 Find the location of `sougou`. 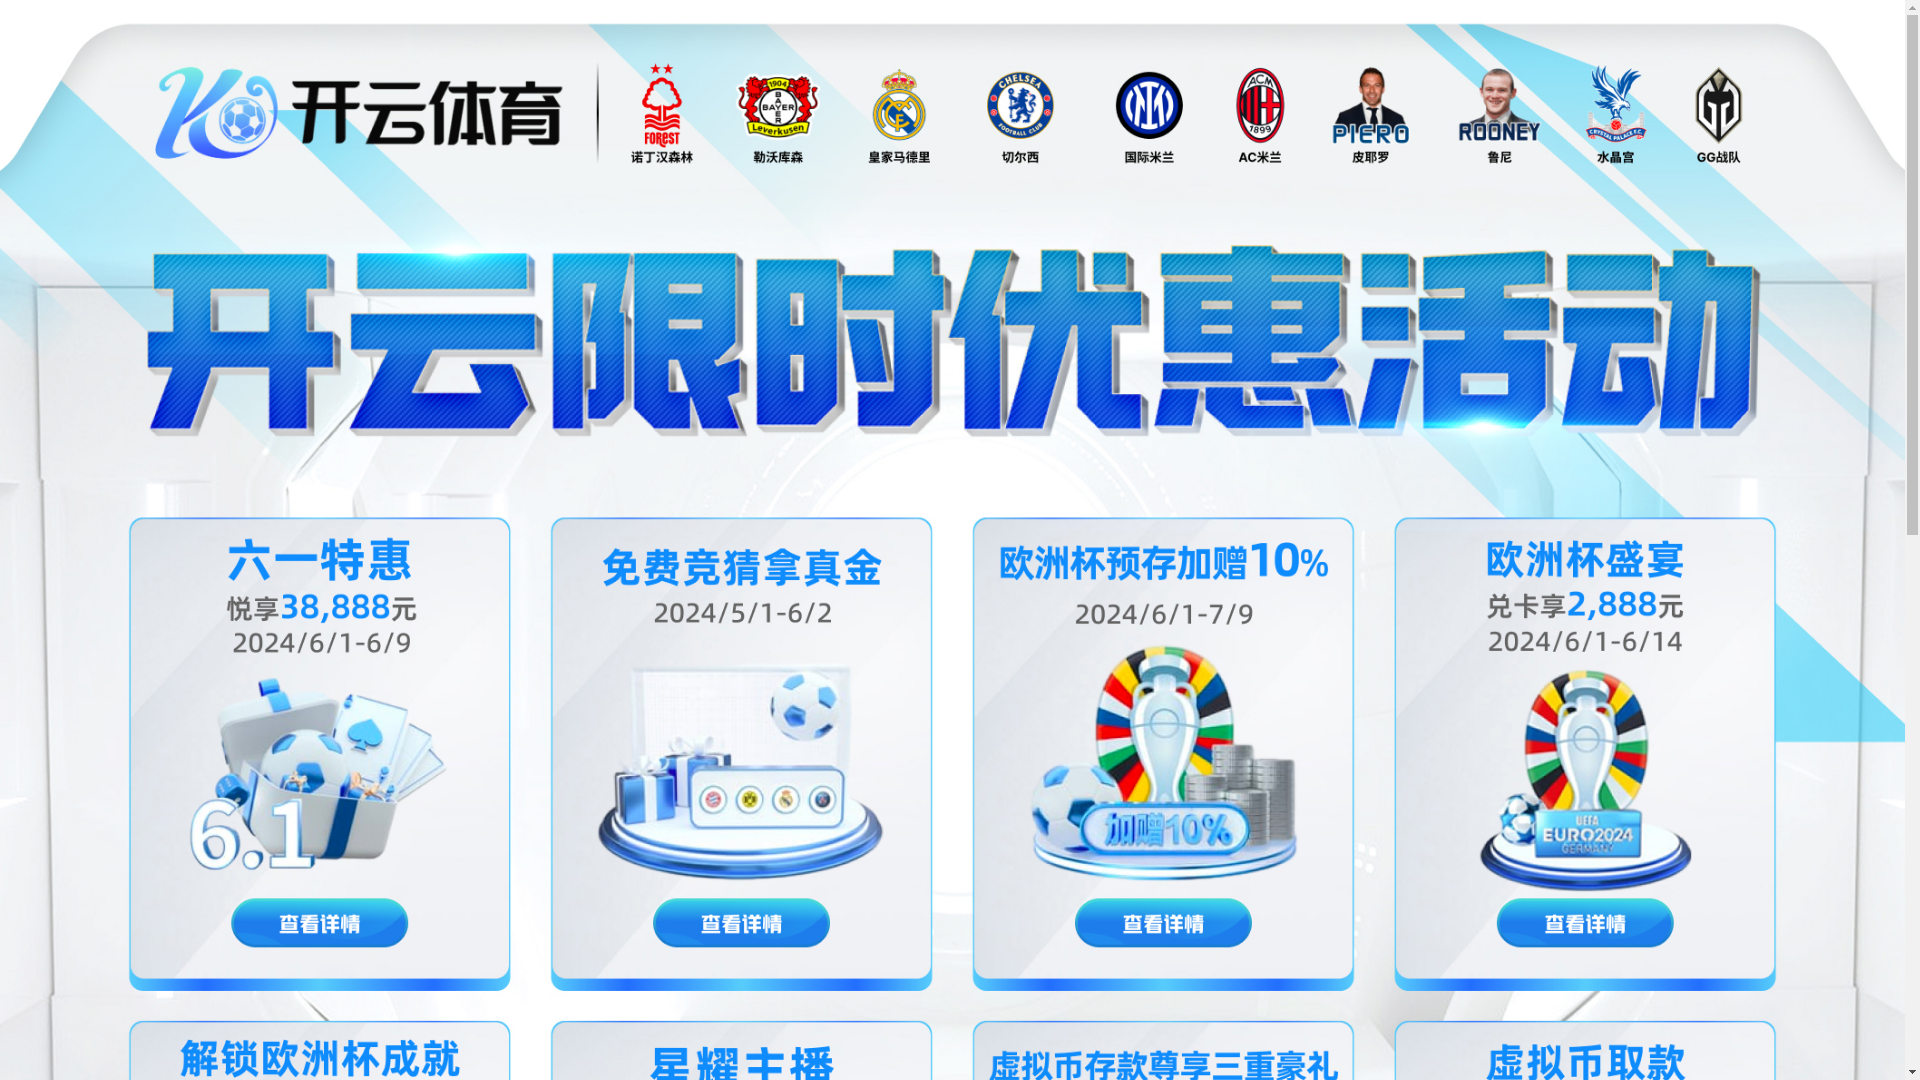

sougou is located at coordinates (1102, 669).